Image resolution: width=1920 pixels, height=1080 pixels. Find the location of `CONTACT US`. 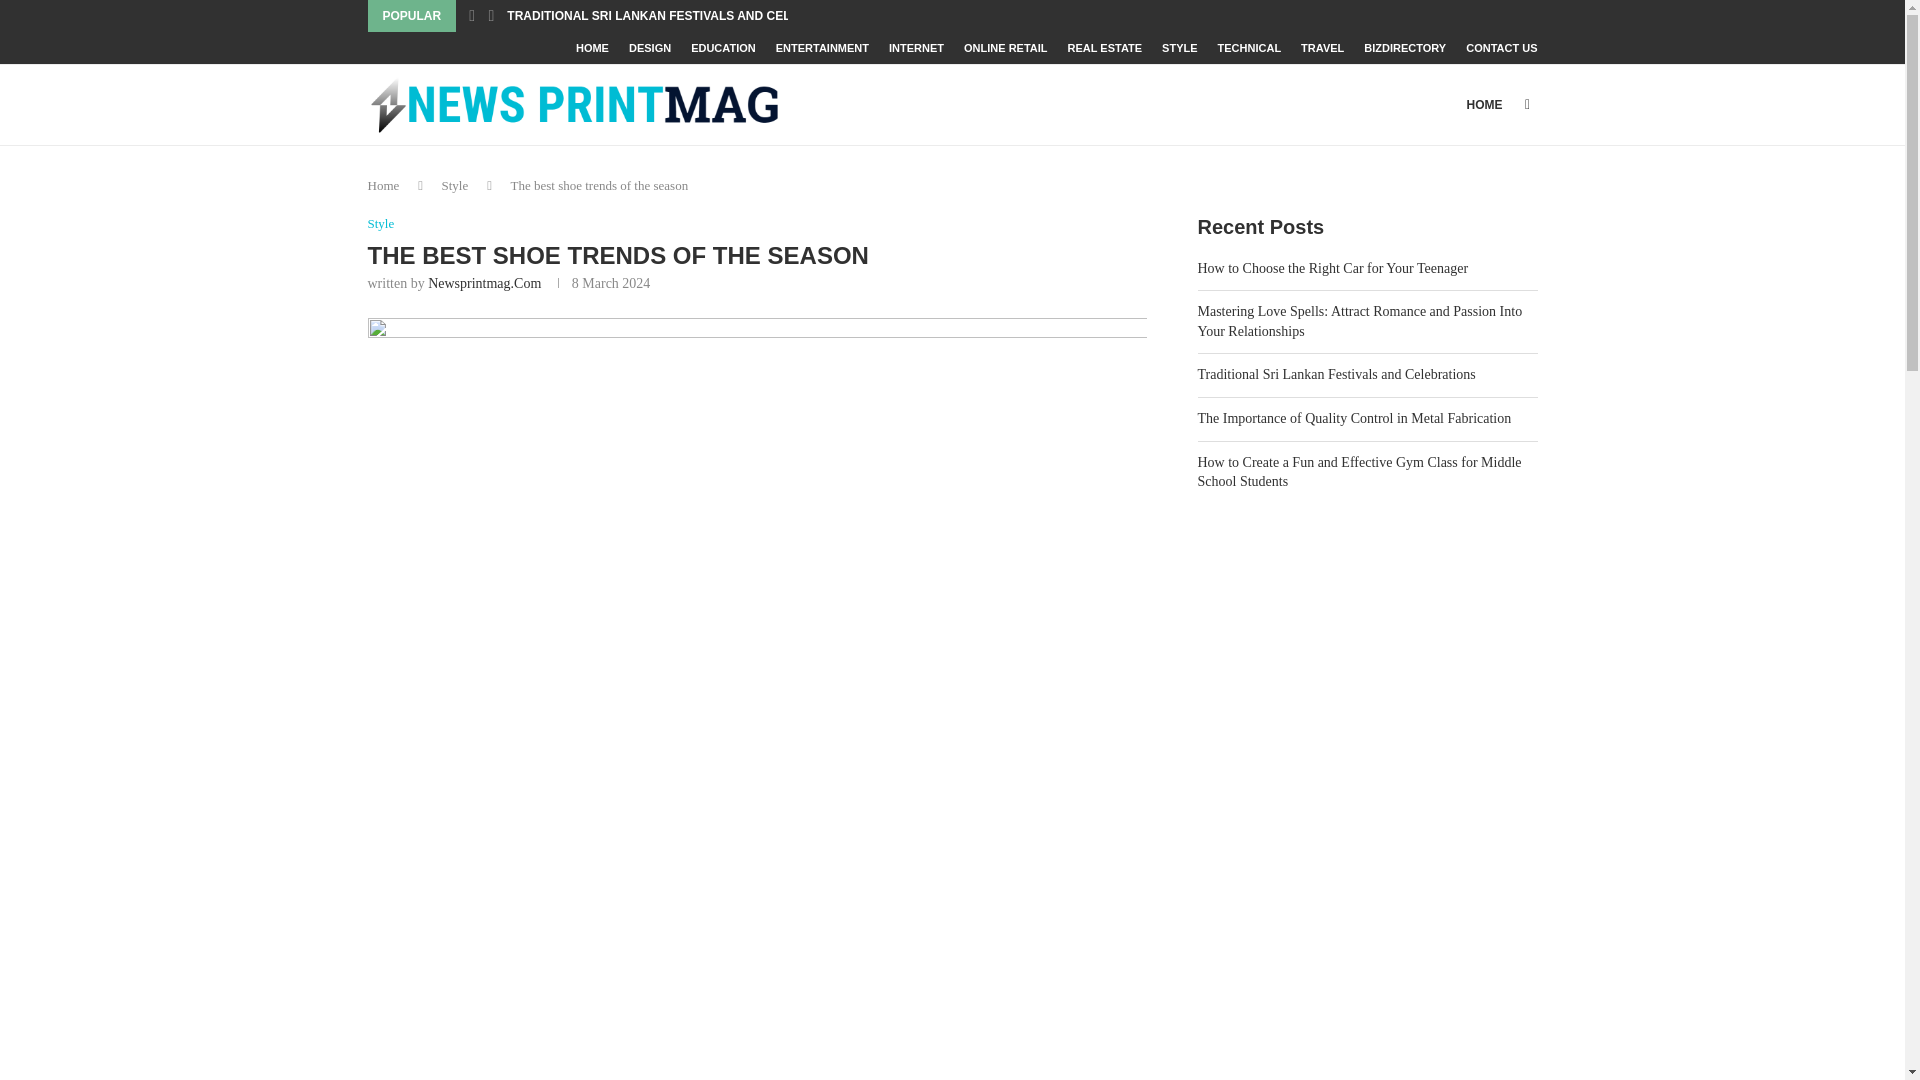

CONTACT US is located at coordinates (1502, 48).